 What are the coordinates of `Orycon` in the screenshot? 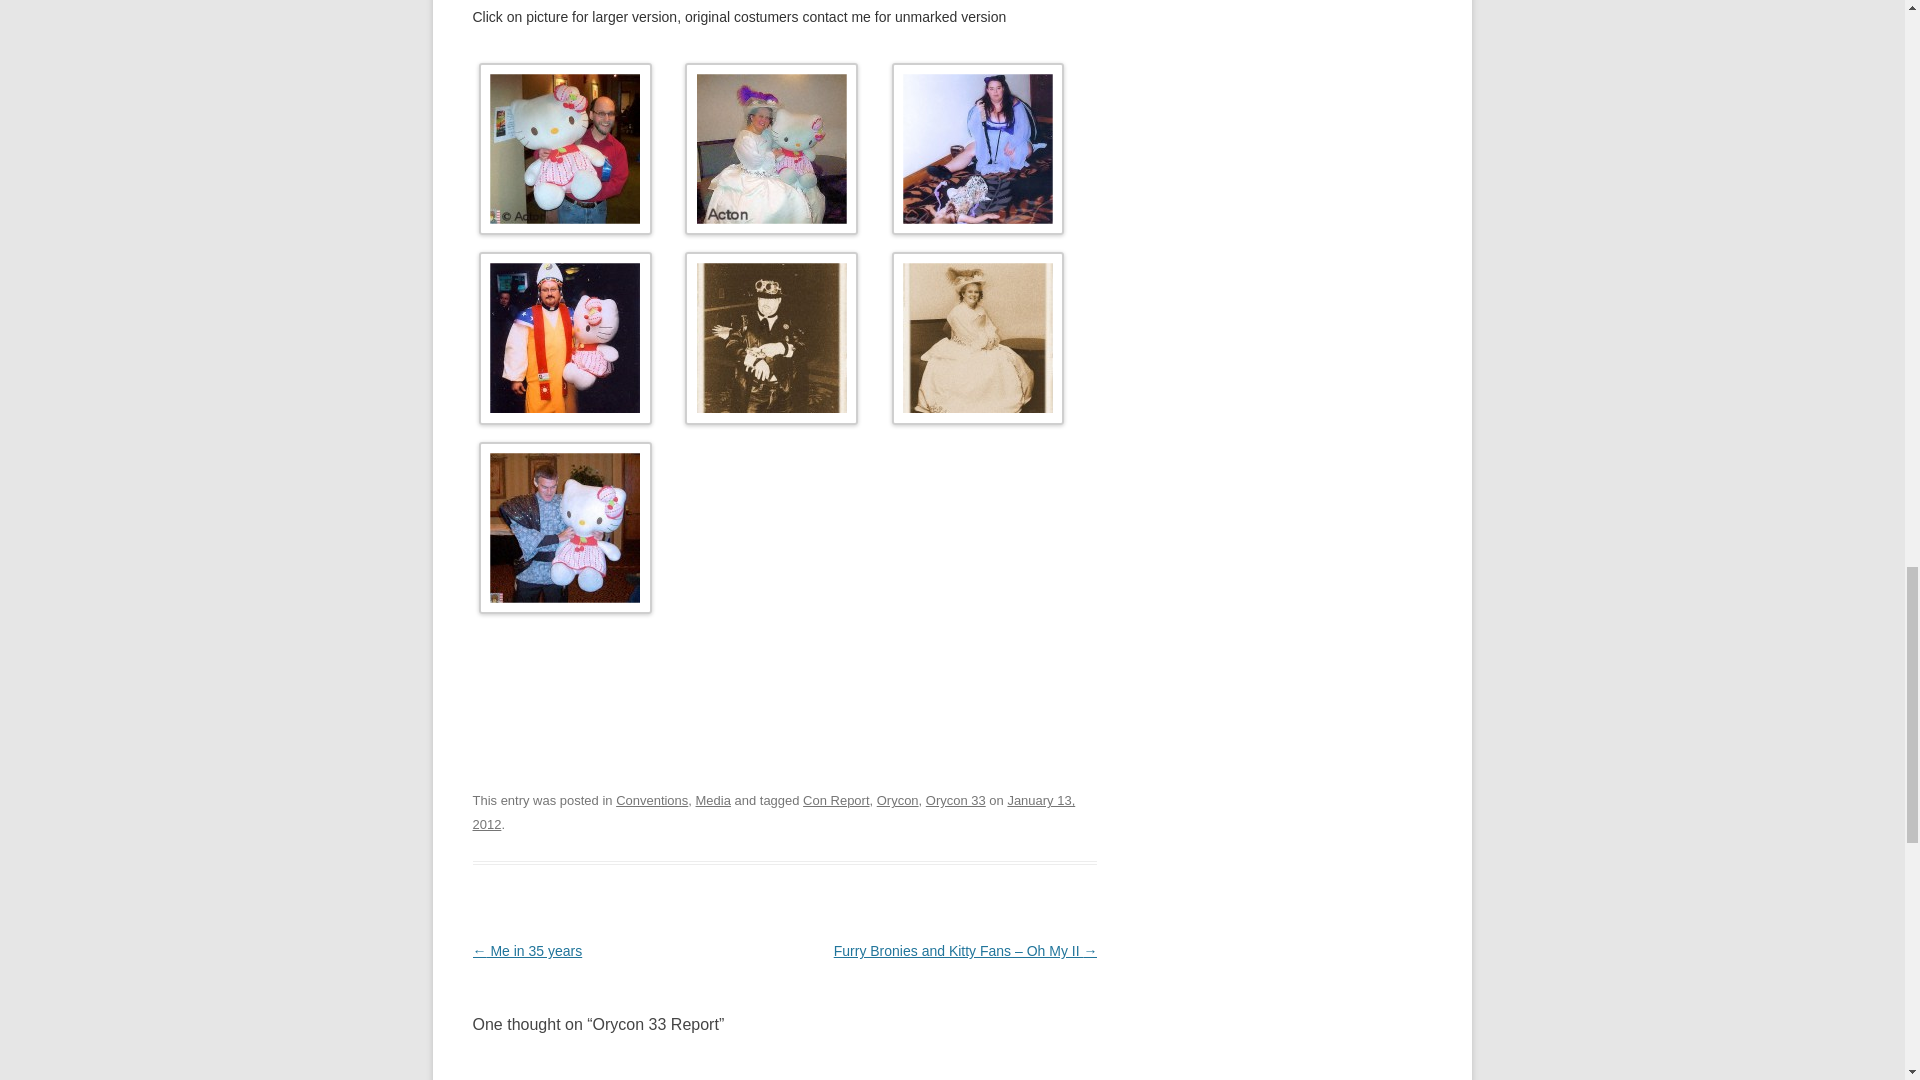 It's located at (898, 800).